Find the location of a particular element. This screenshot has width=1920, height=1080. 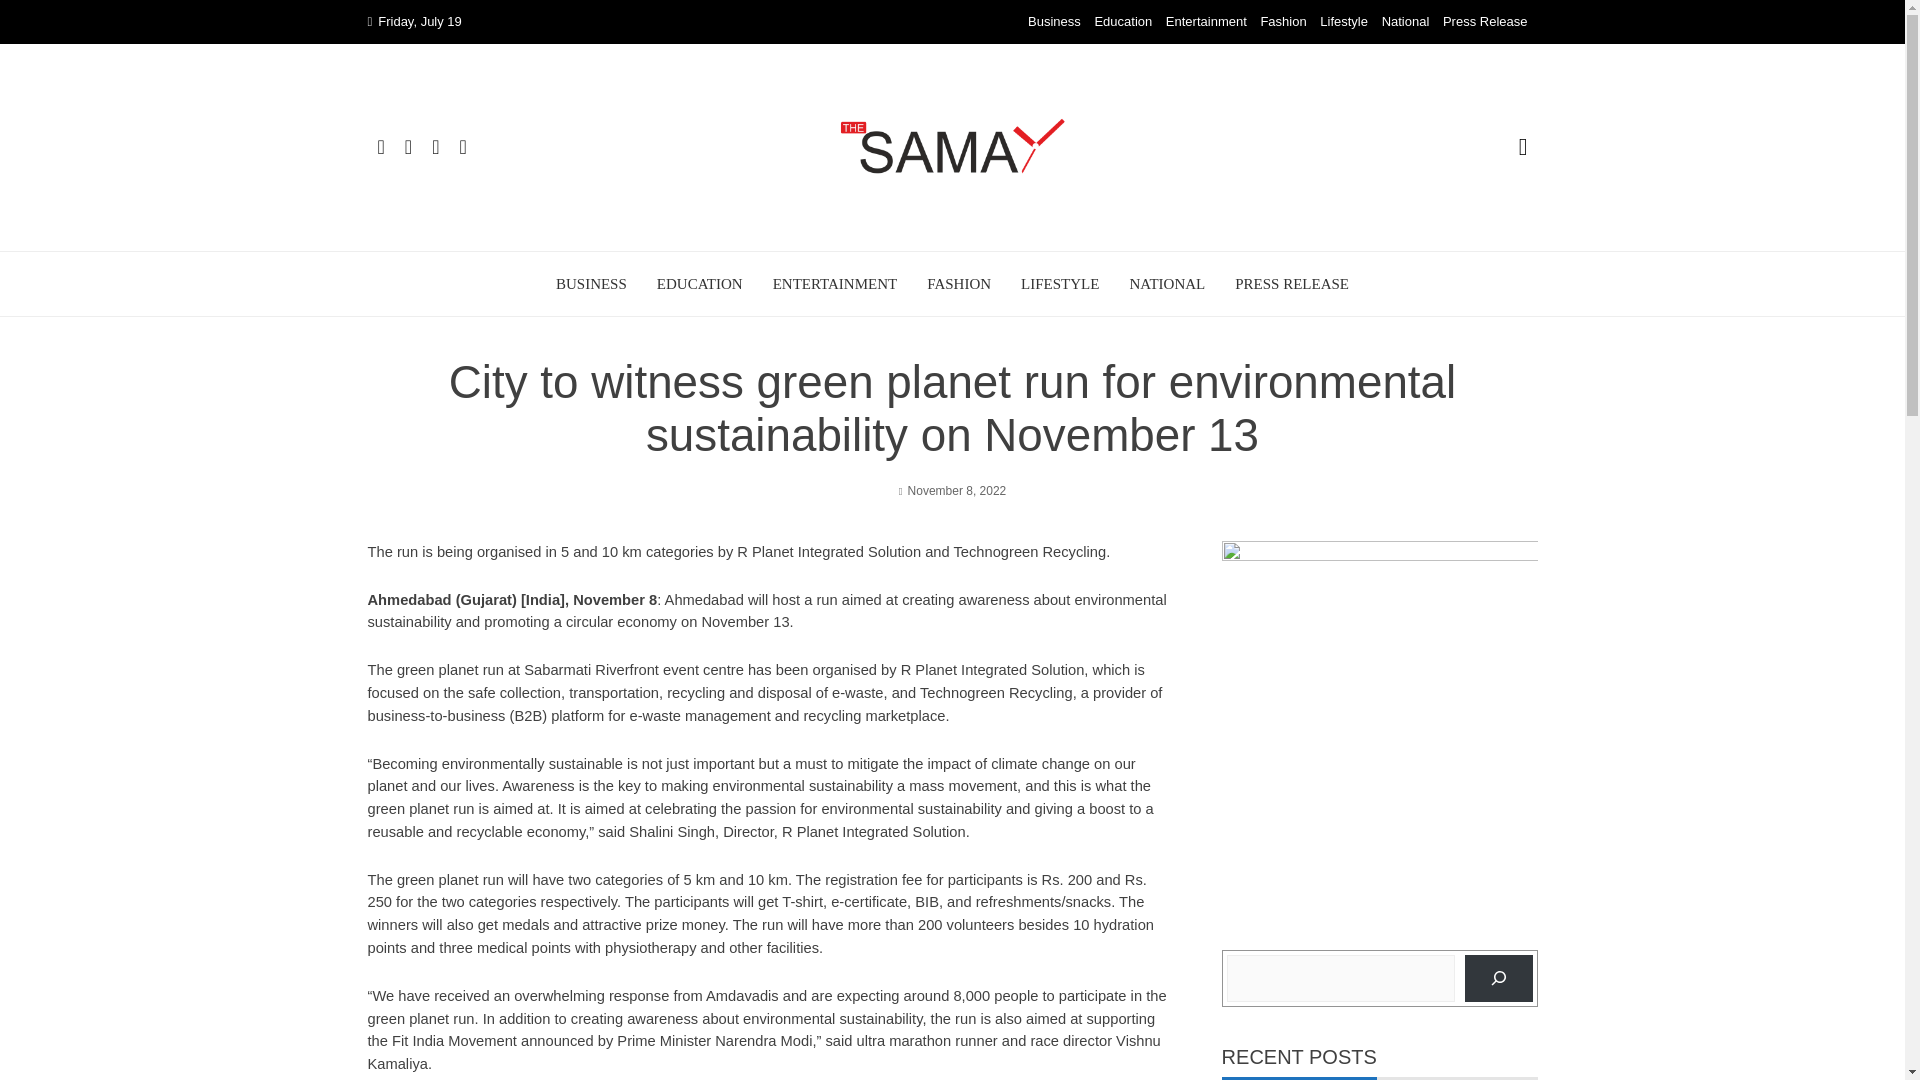

LIFESTYLE is located at coordinates (1060, 284).